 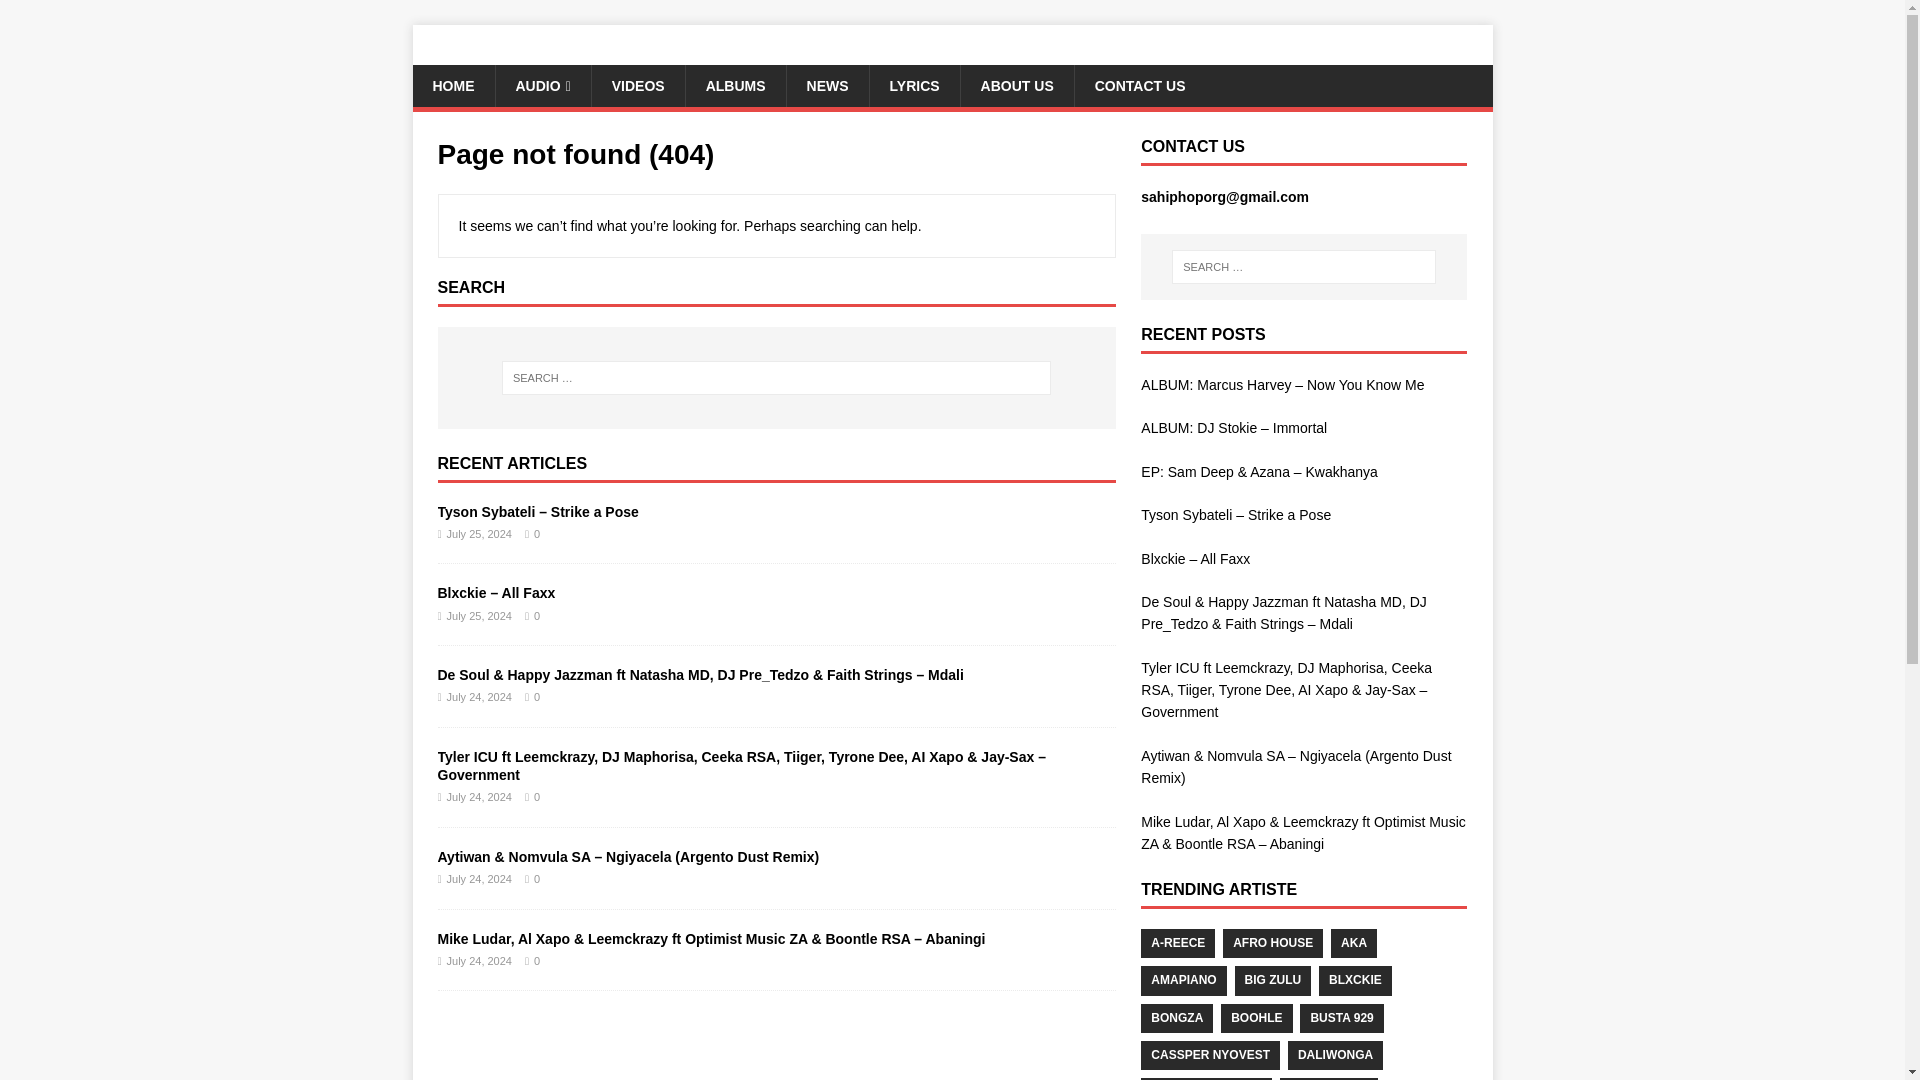 What do you see at coordinates (1139, 85) in the screenshot?
I see `CONTACT US` at bounding box center [1139, 85].